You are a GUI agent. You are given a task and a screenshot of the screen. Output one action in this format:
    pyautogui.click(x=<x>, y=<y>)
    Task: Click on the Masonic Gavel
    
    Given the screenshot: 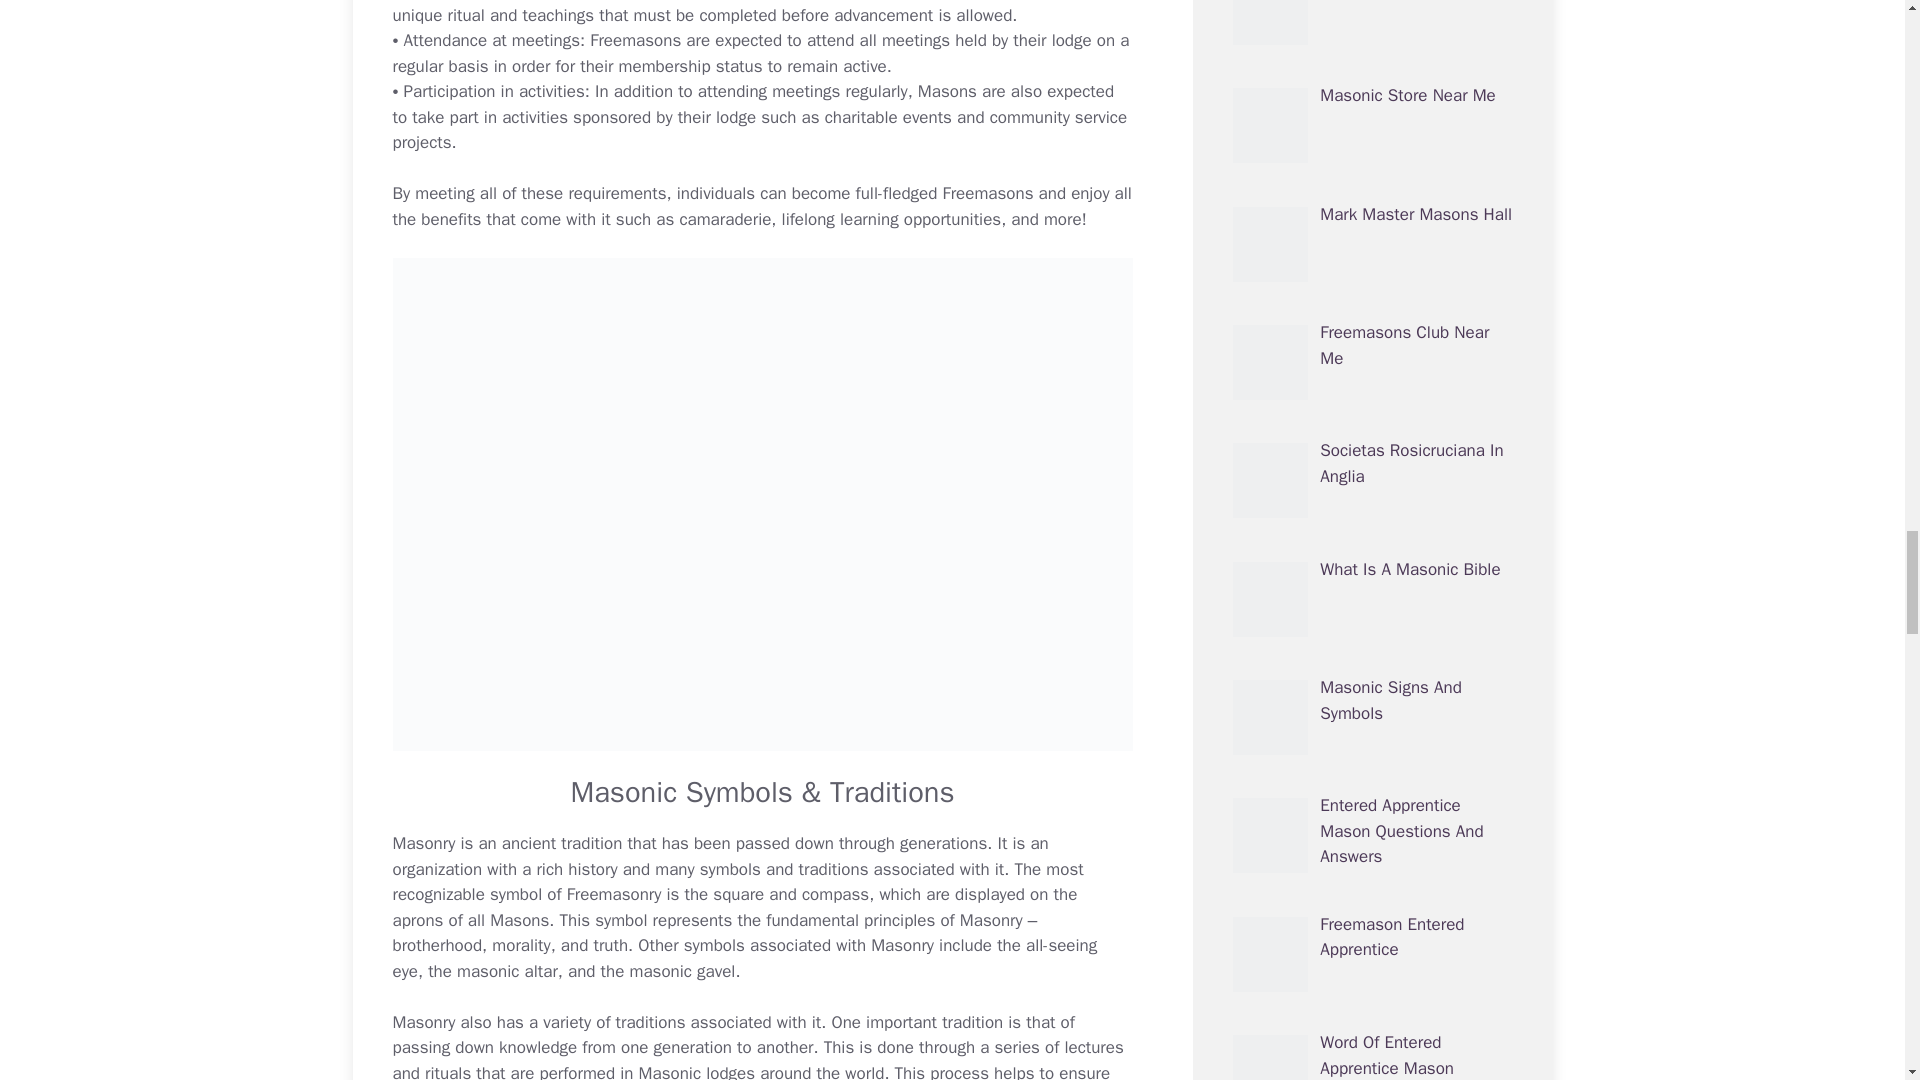 What is the action you would take?
    pyautogui.click(x=596, y=971)
    